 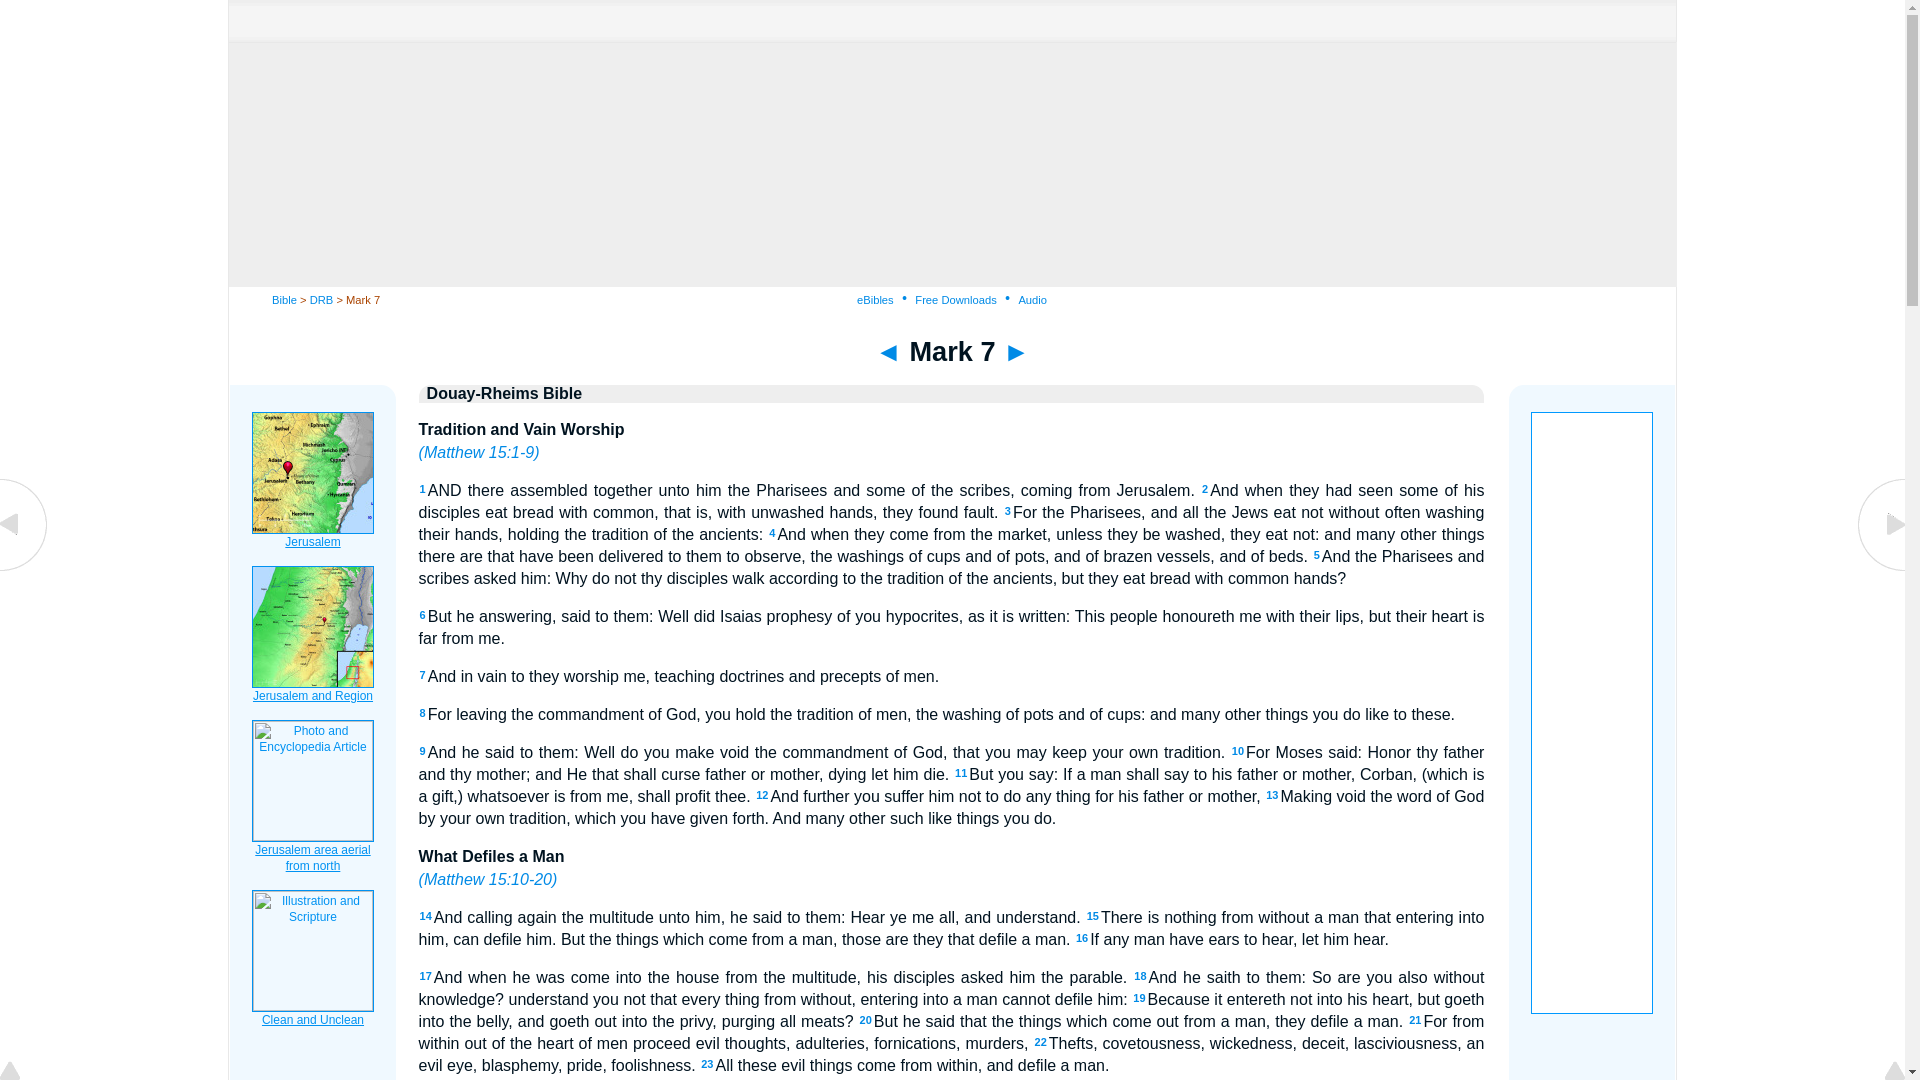 What do you see at coordinates (960, 772) in the screenshot?
I see `11` at bounding box center [960, 772].